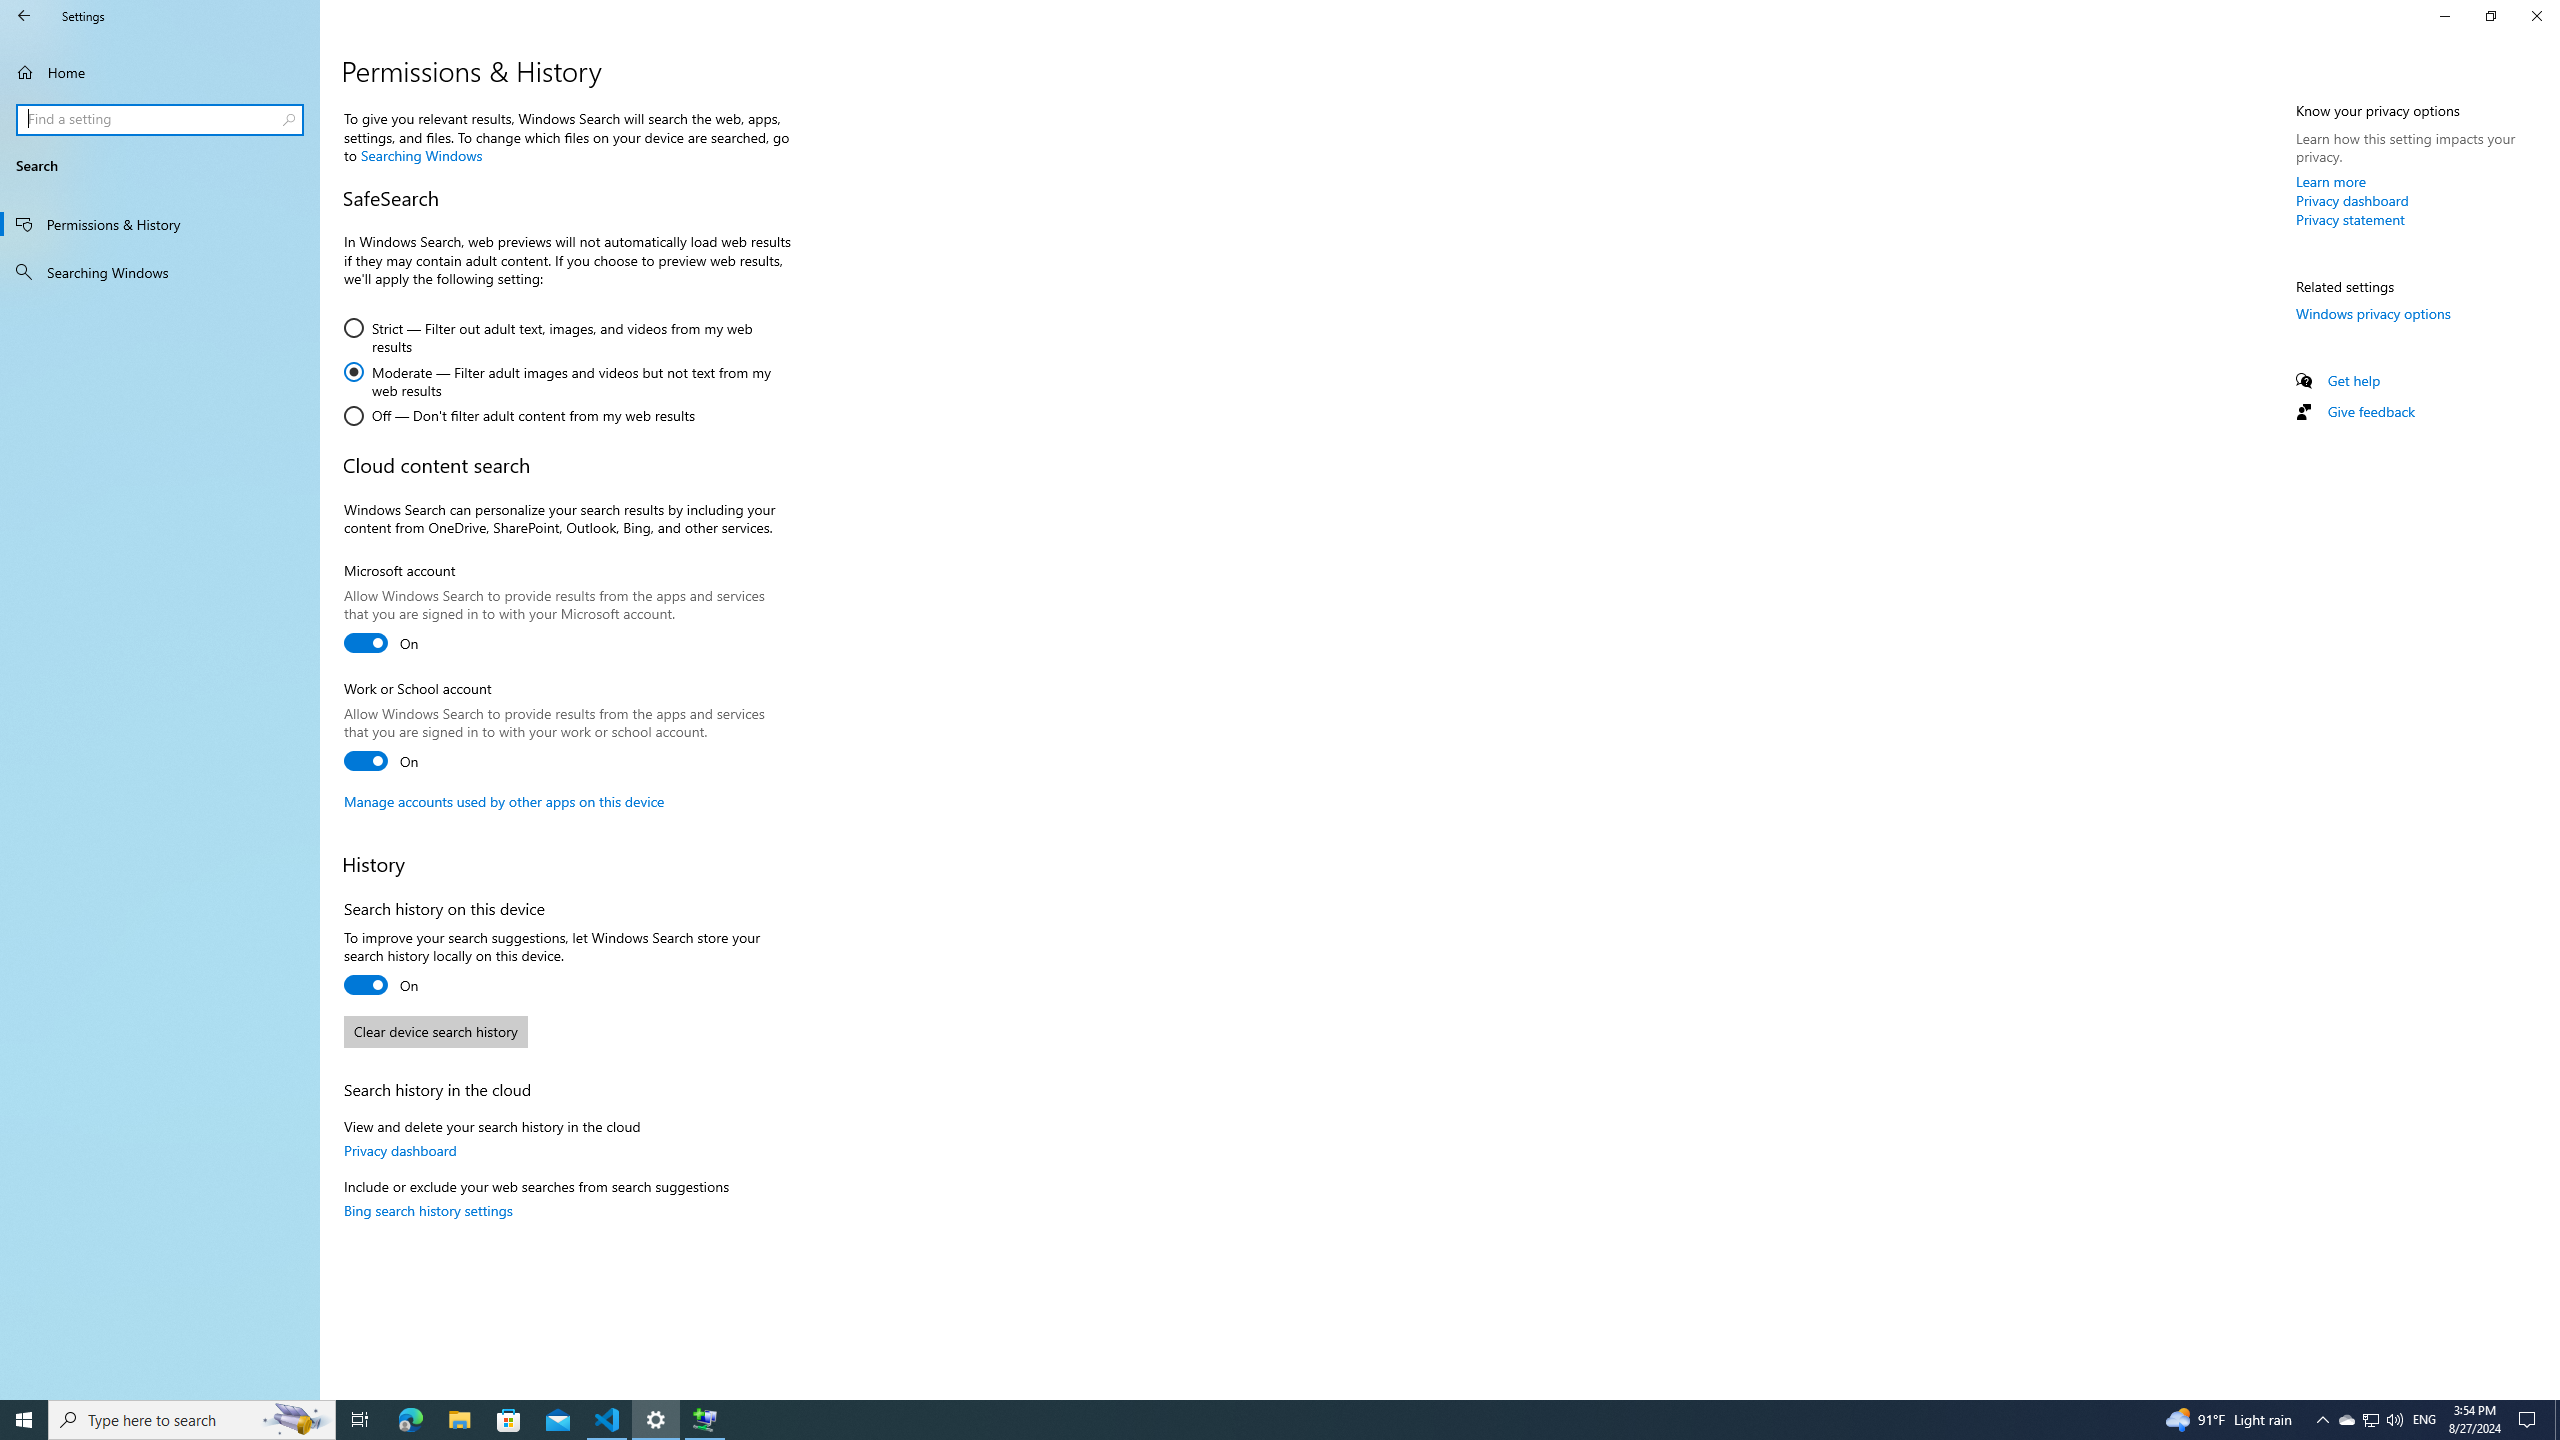  What do you see at coordinates (381, 642) in the screenshot?
I see `Microsoft account` at bounding box center [381, 642].